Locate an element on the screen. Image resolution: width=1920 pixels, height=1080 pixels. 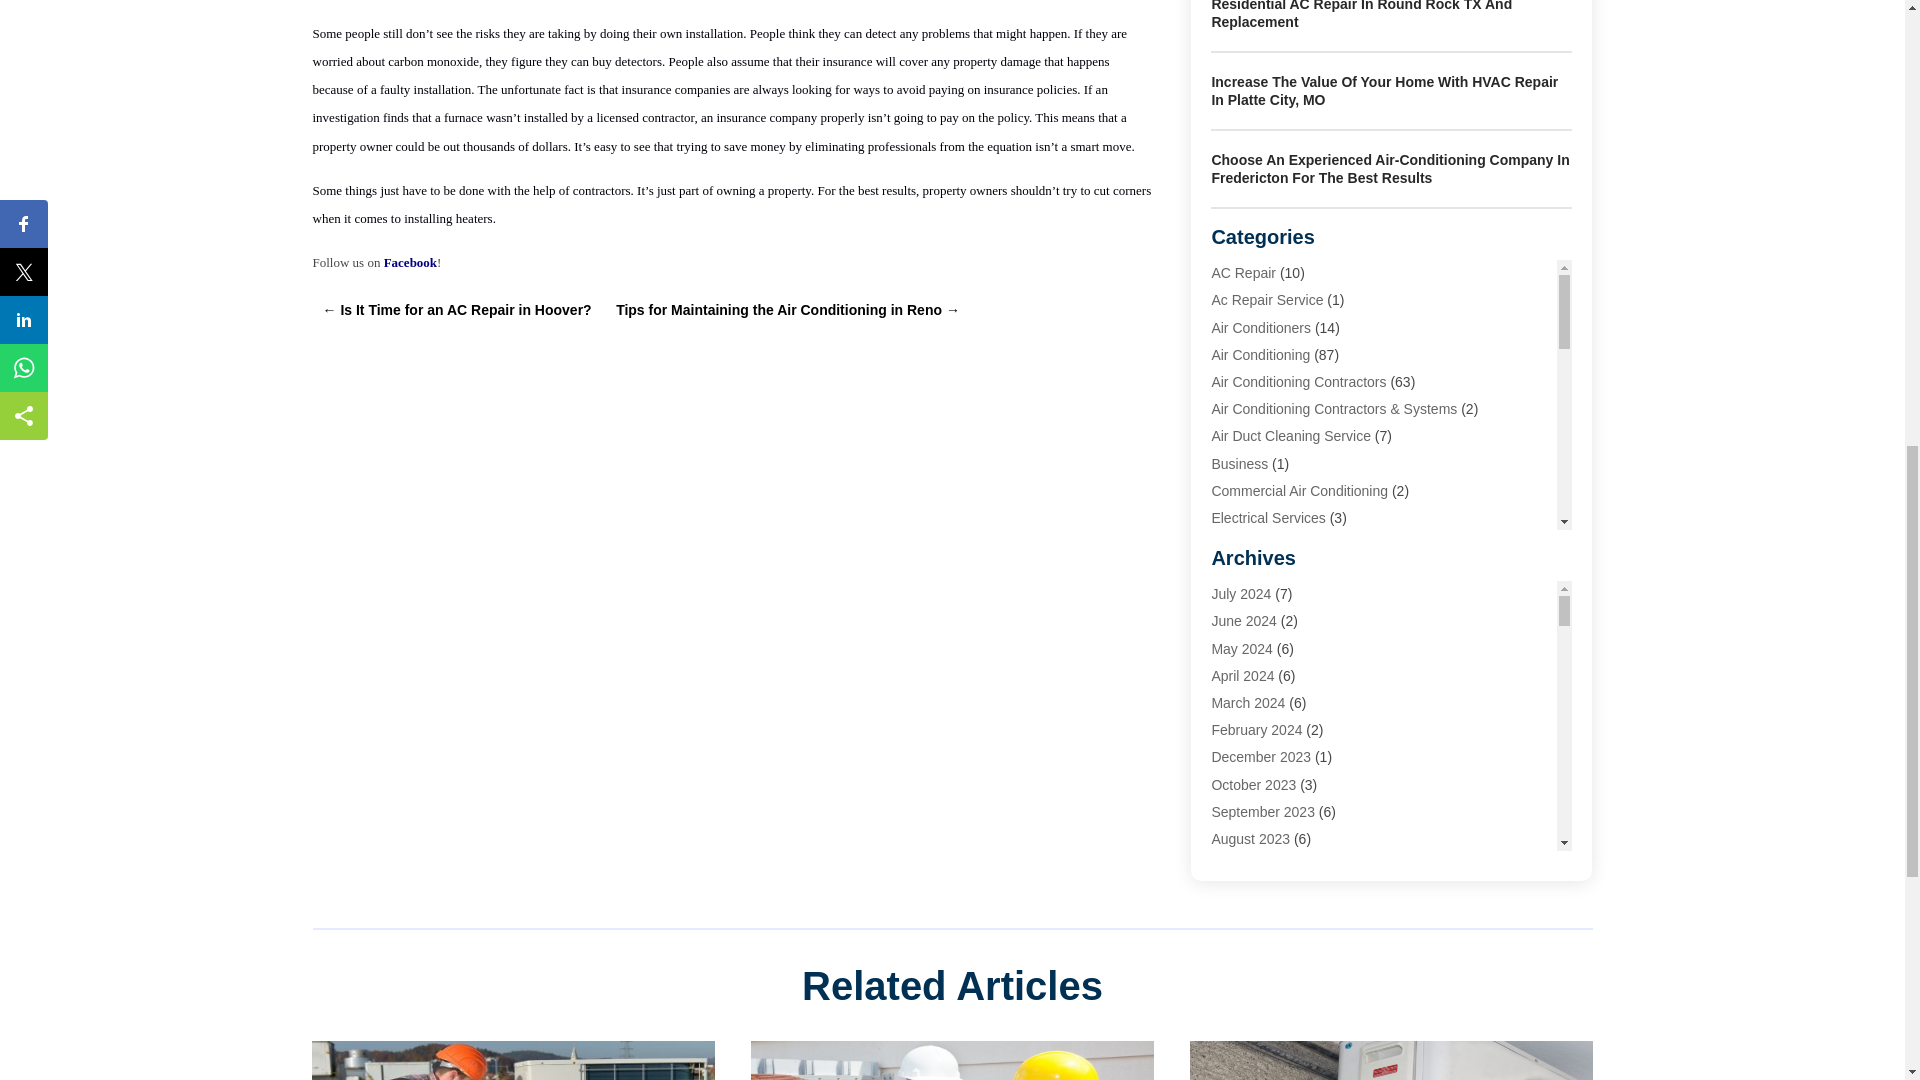
HVAC is located at coordinates (1230, 762).